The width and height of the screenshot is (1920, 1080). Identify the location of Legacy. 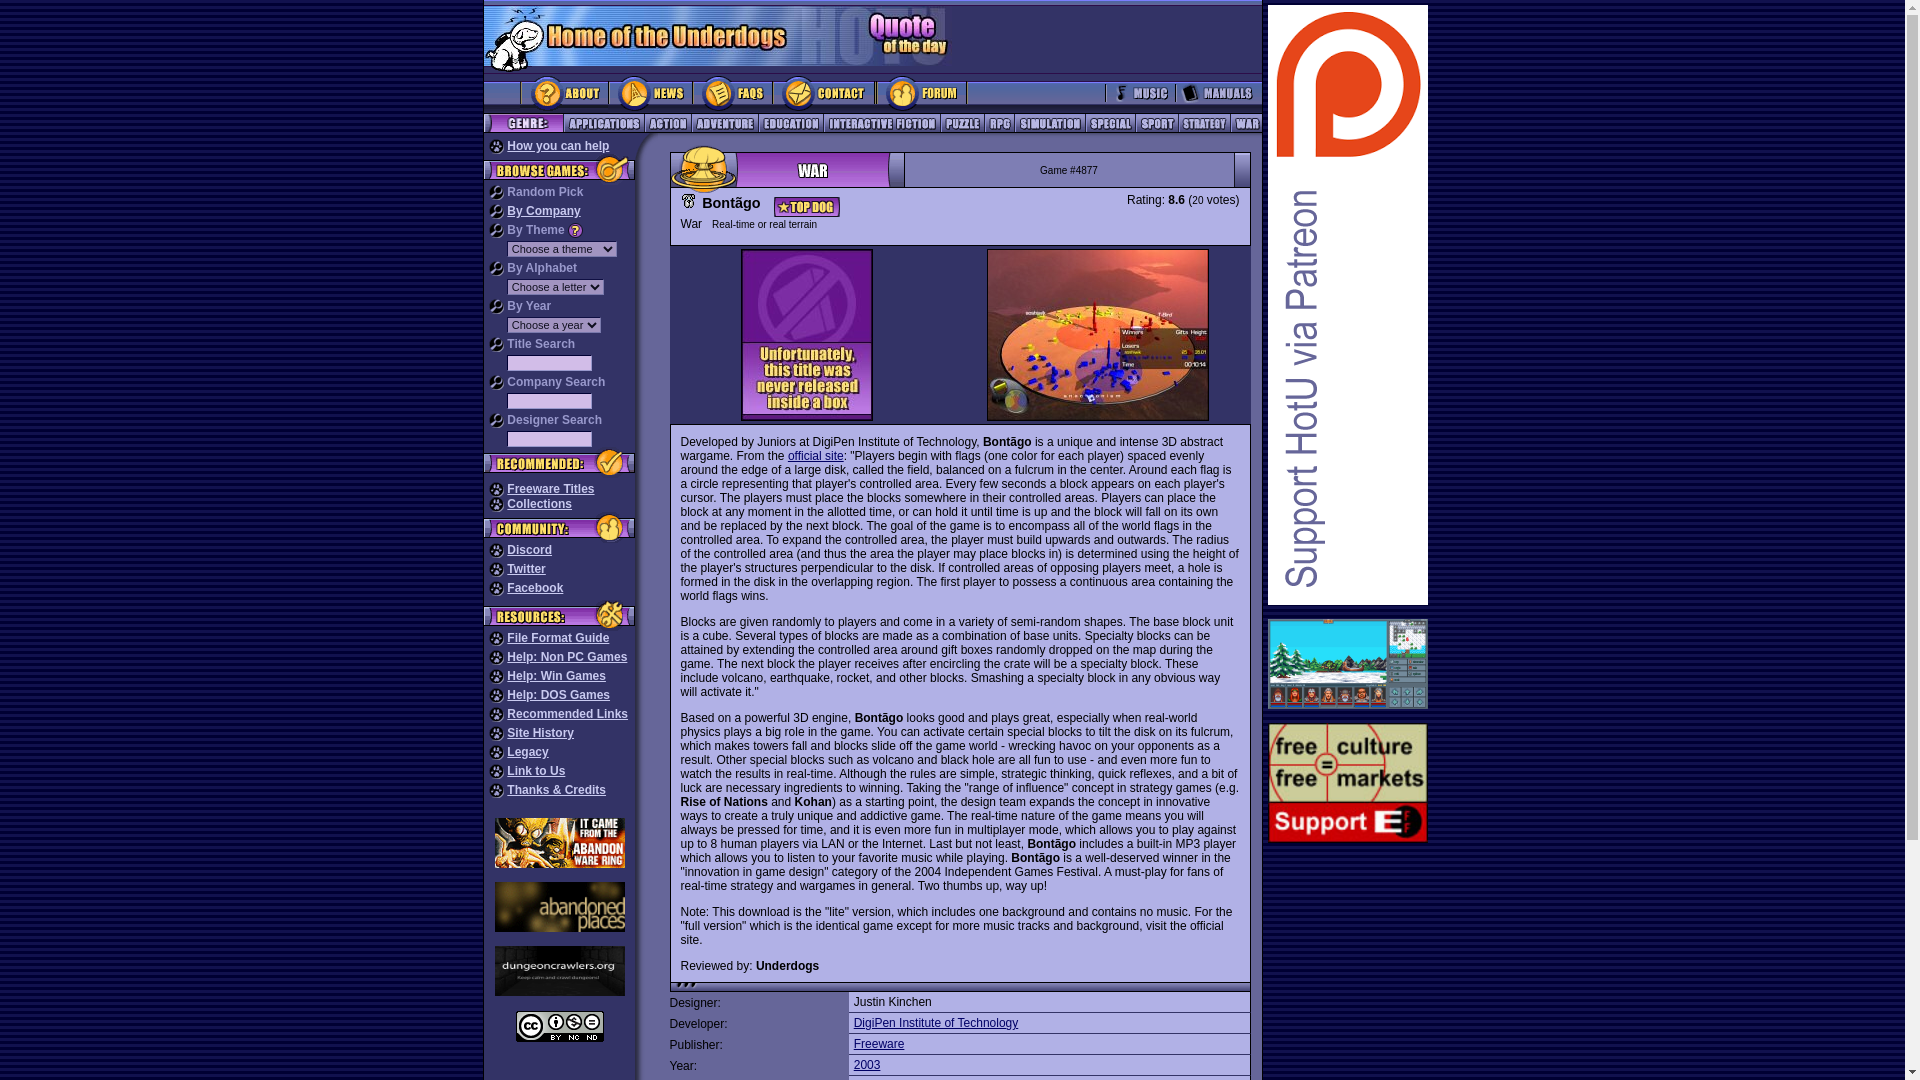
(526, 752).